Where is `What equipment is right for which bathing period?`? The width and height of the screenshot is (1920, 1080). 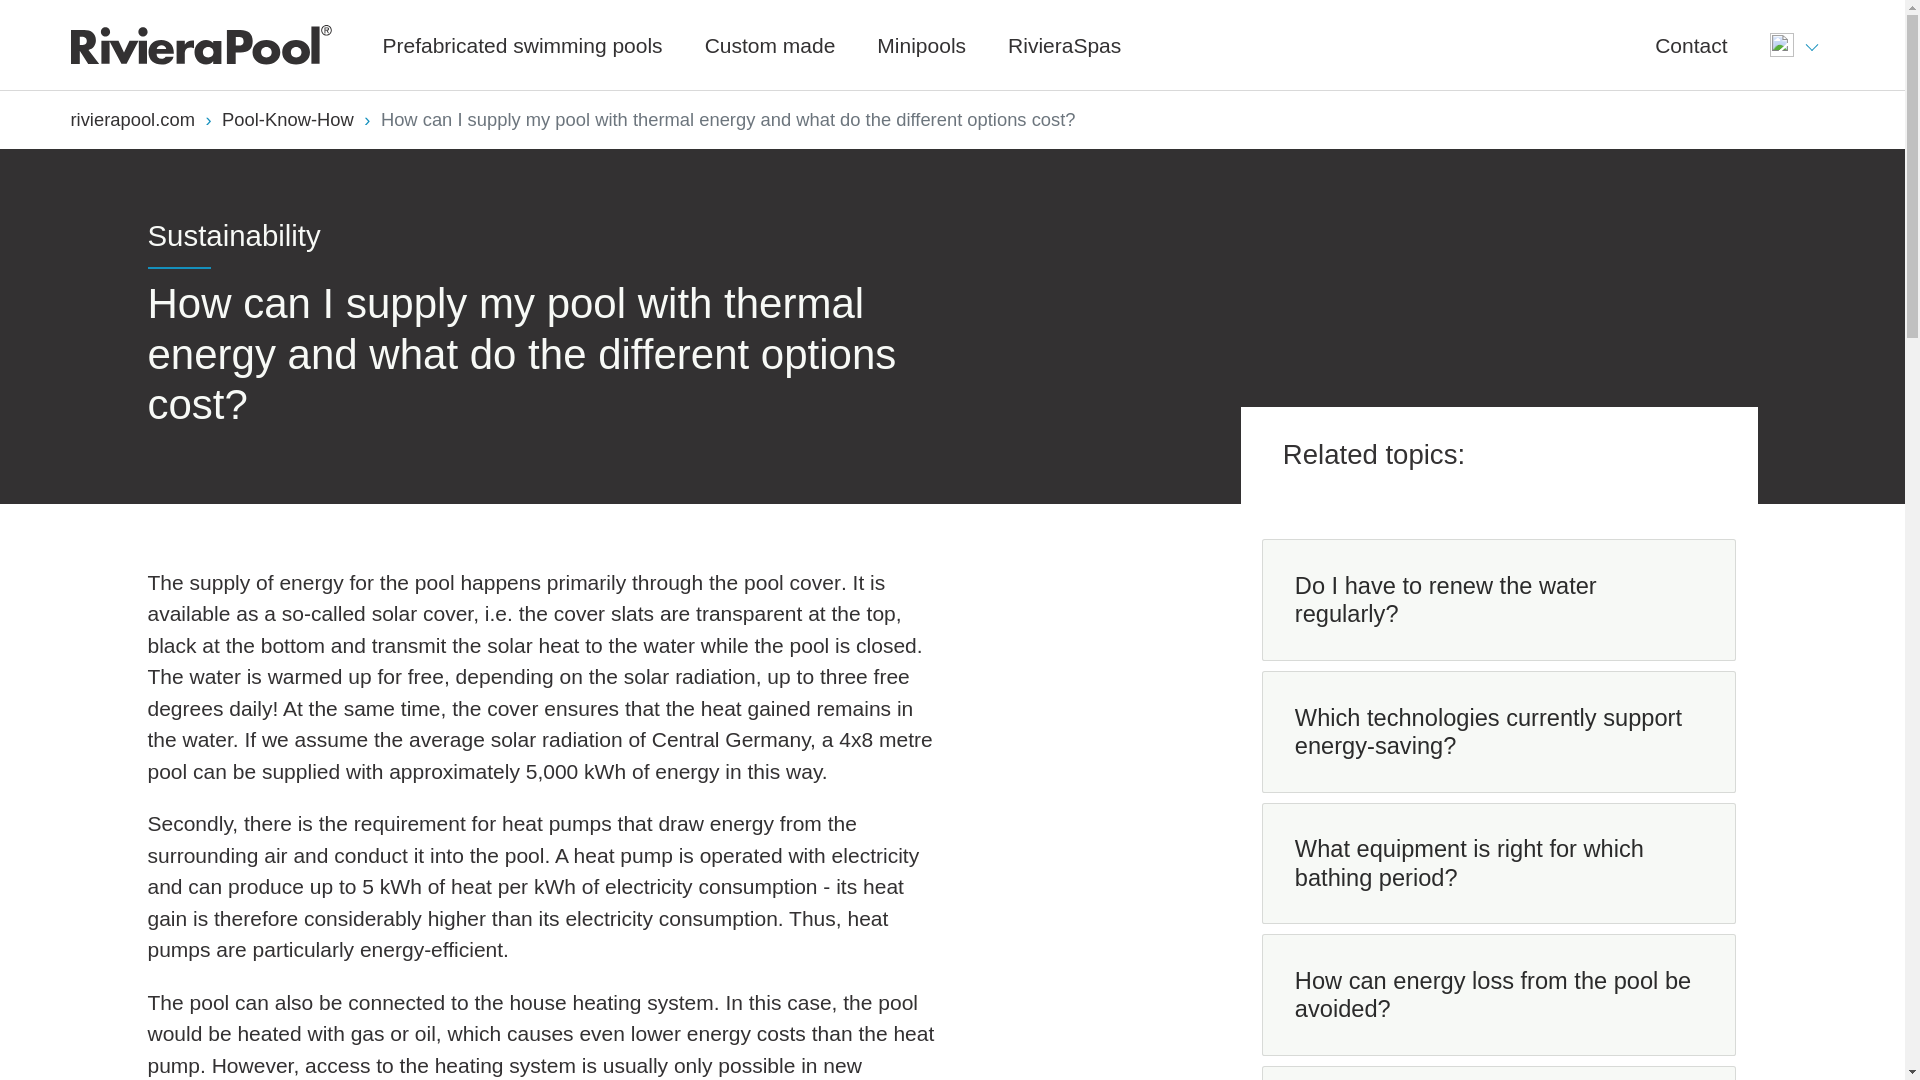 What equipment is right for which bathing period? is located at coordinates (1498, 864).